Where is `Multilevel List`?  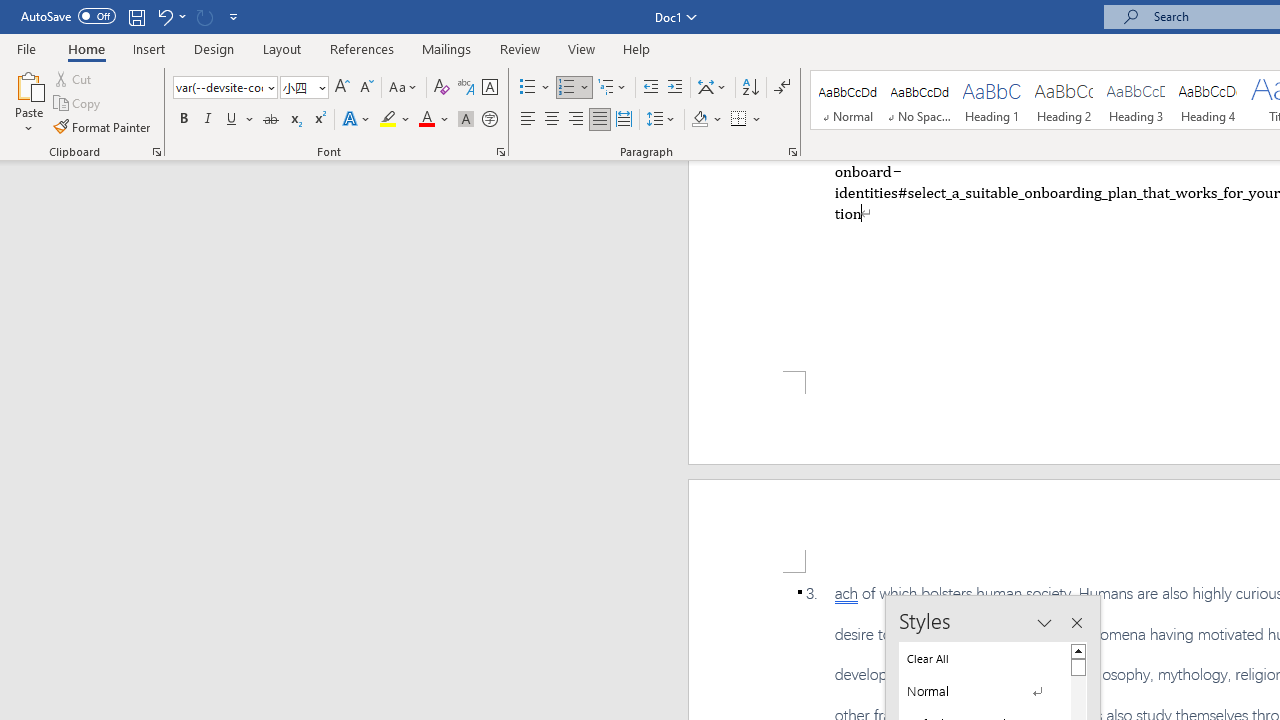 Multilevel List is located at coordinates (613, 88).